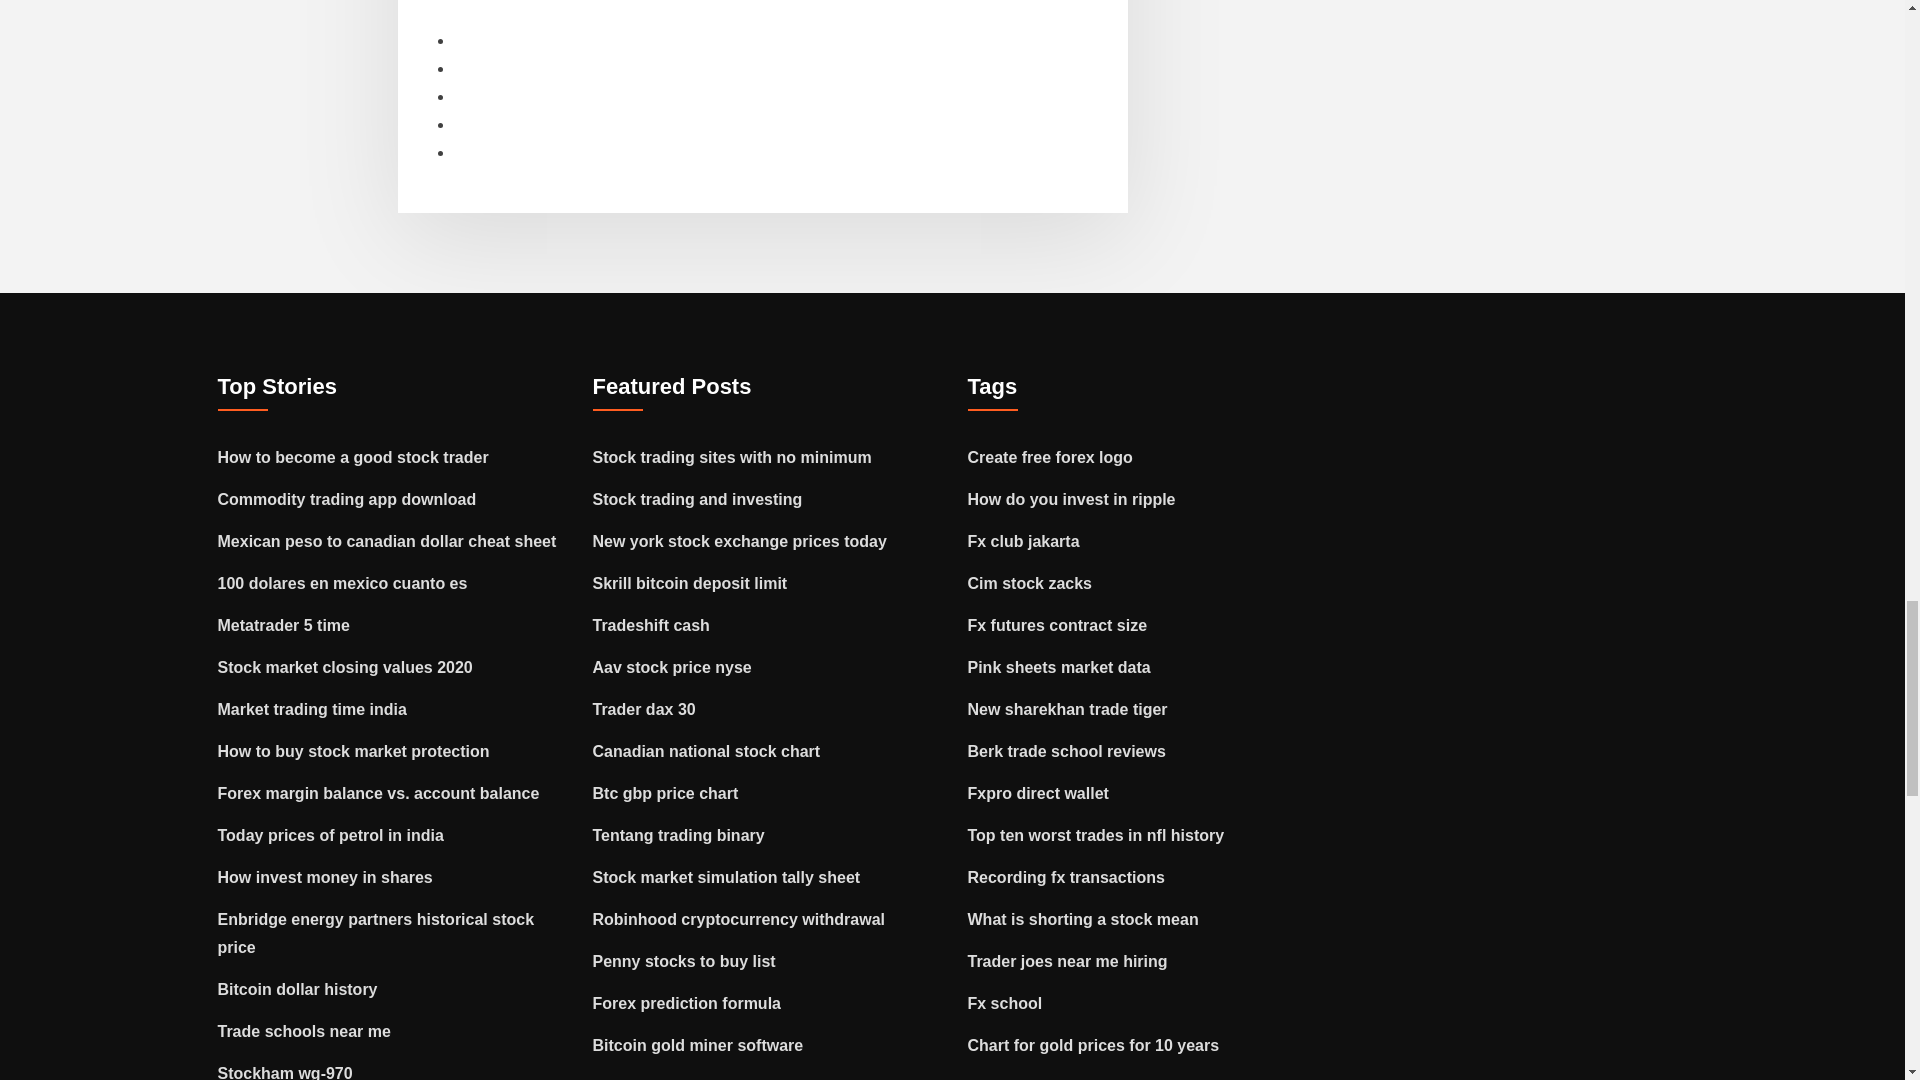  I want to click on Stock market closing values 2020, so click(345, 667).